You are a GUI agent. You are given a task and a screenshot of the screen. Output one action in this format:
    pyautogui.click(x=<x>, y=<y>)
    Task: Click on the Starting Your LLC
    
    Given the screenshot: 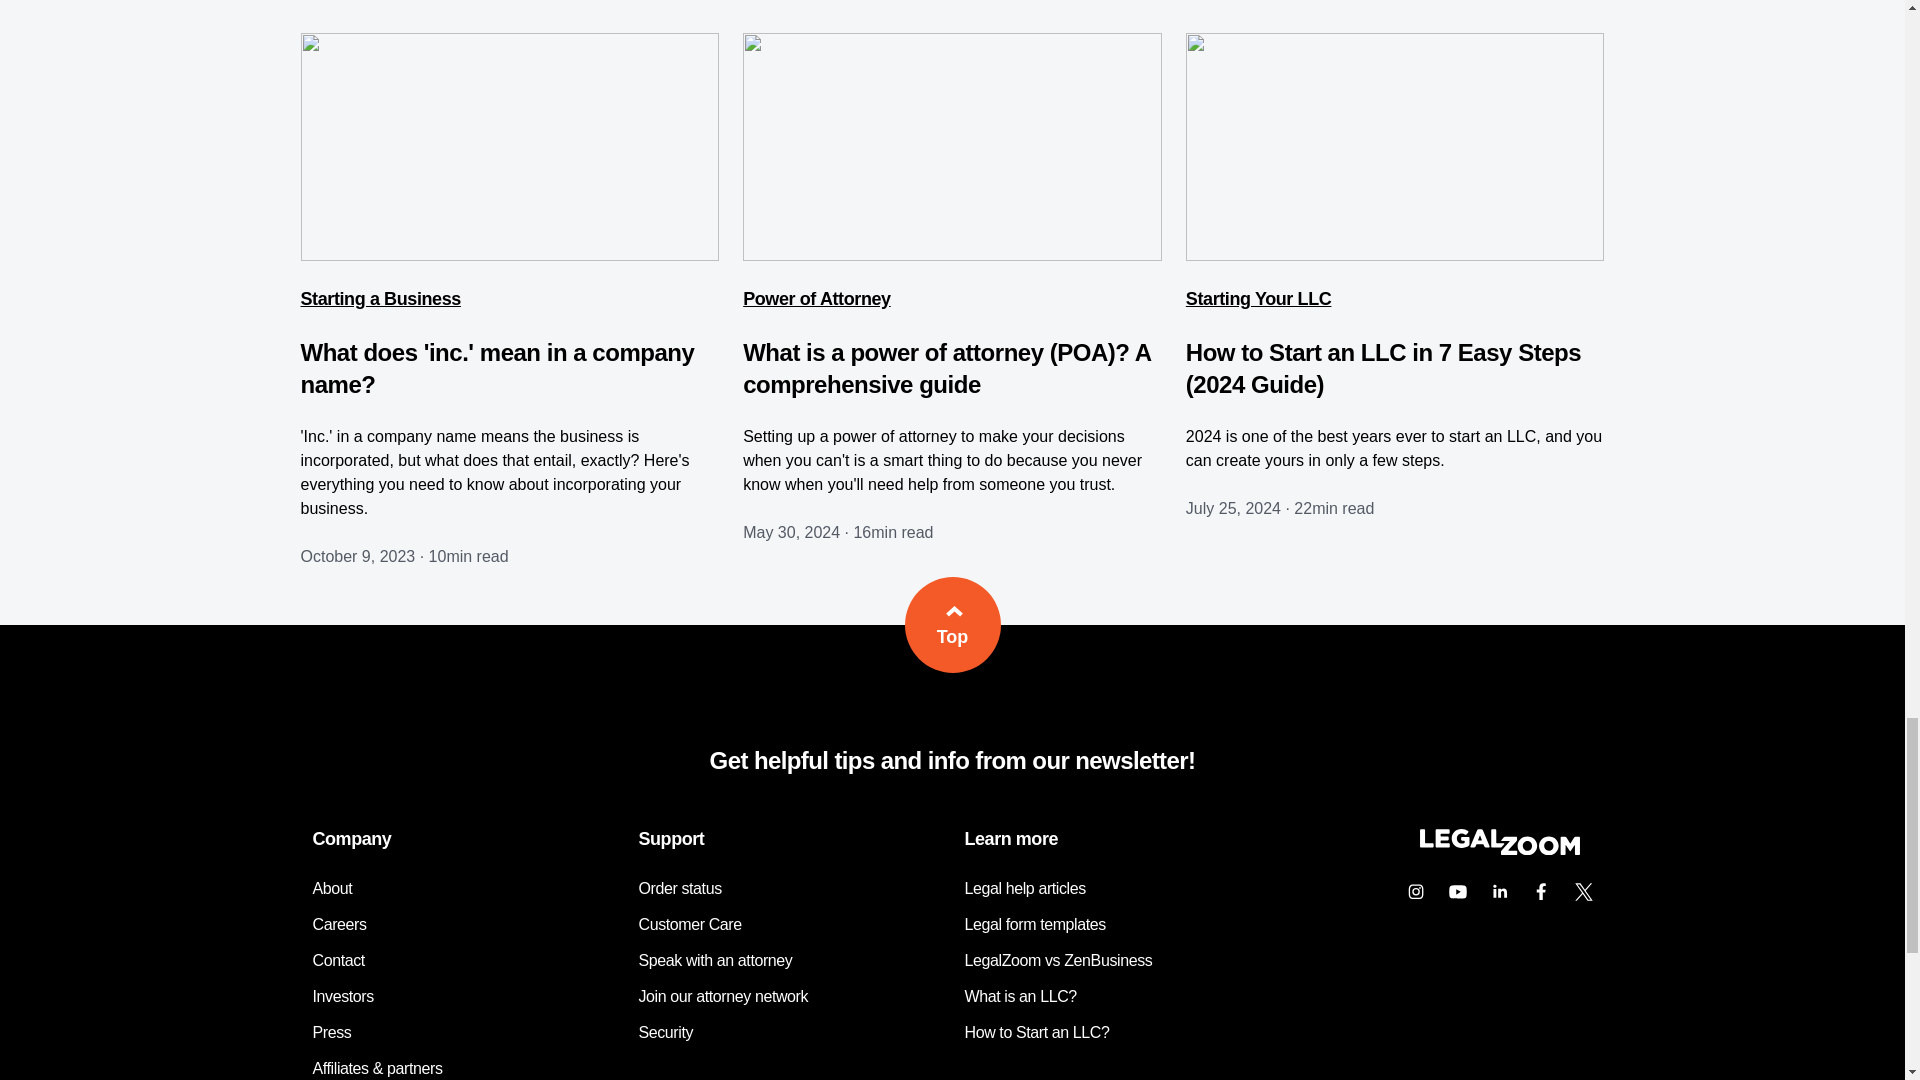 What is the action you would take?
    pyautogui.click(x=1259, y=299)
    